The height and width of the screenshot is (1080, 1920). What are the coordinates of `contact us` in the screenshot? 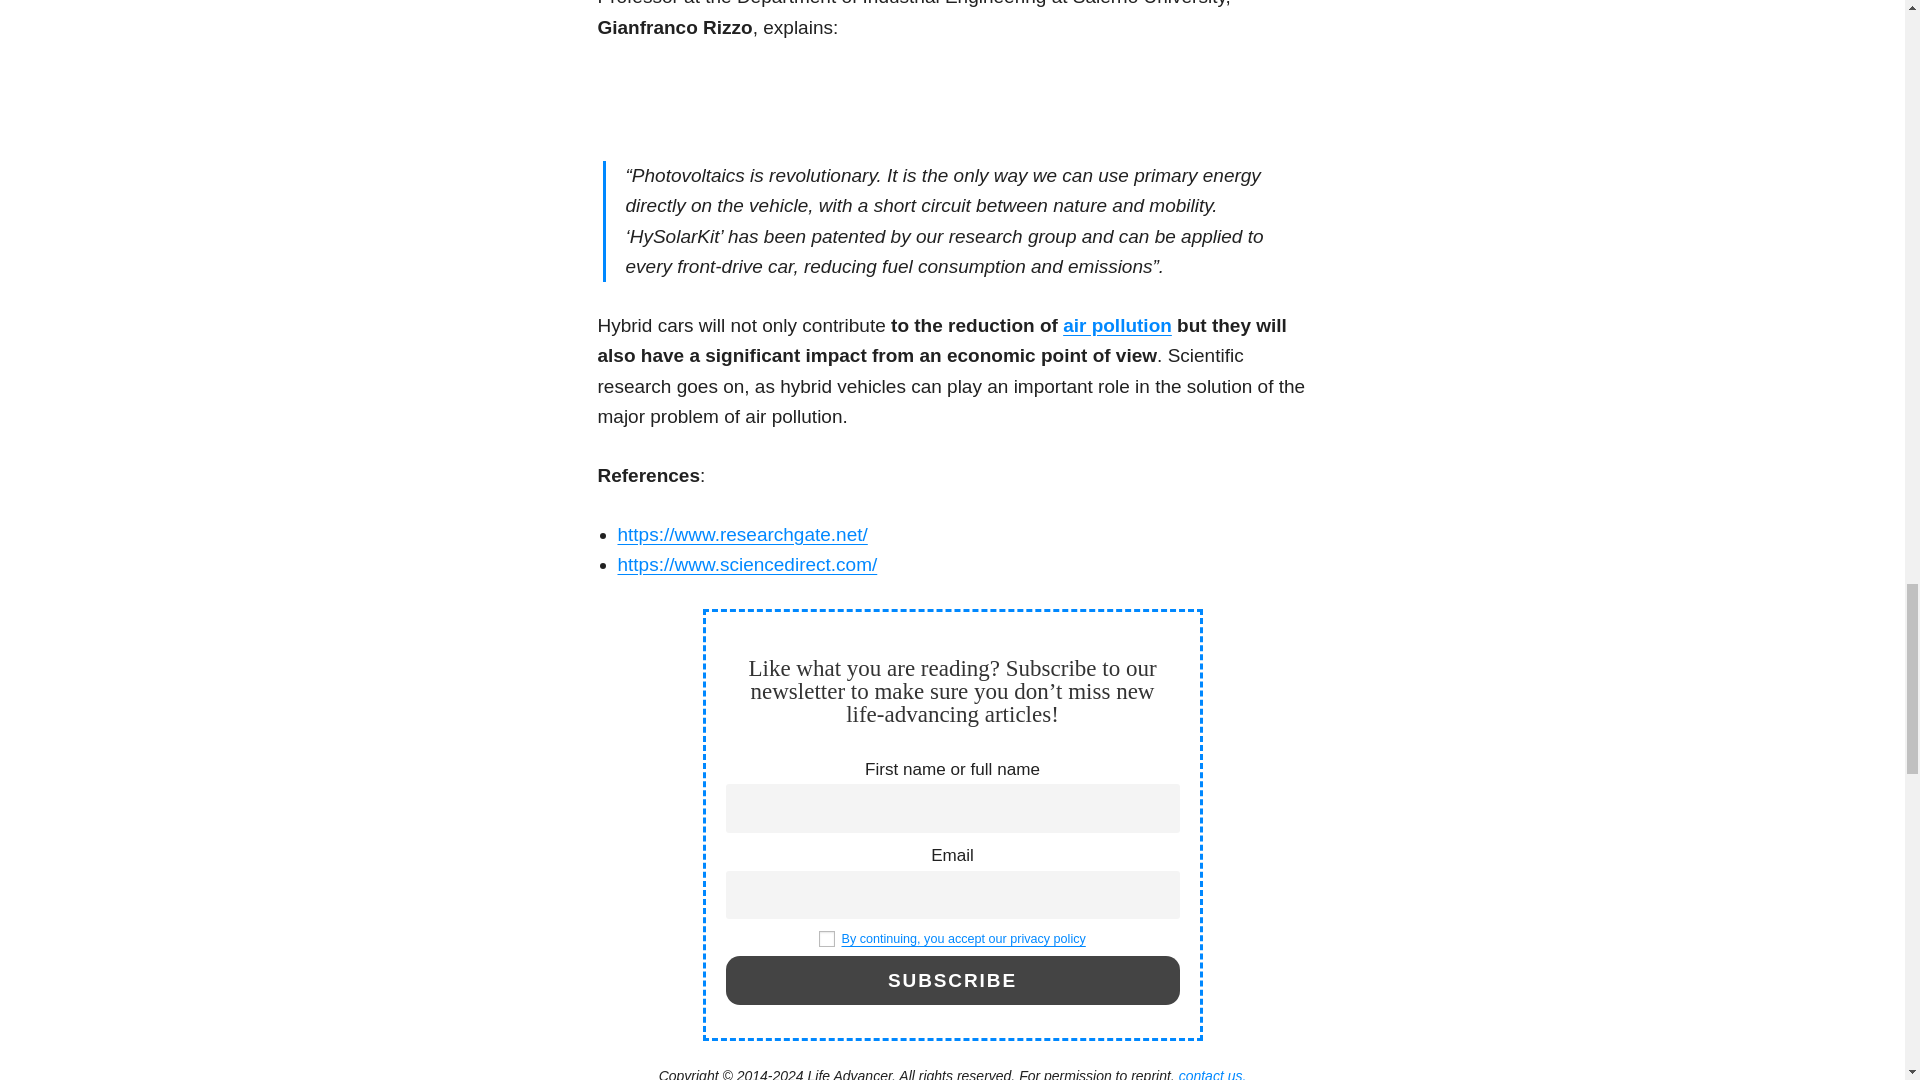 It's located at (1212, 1074).